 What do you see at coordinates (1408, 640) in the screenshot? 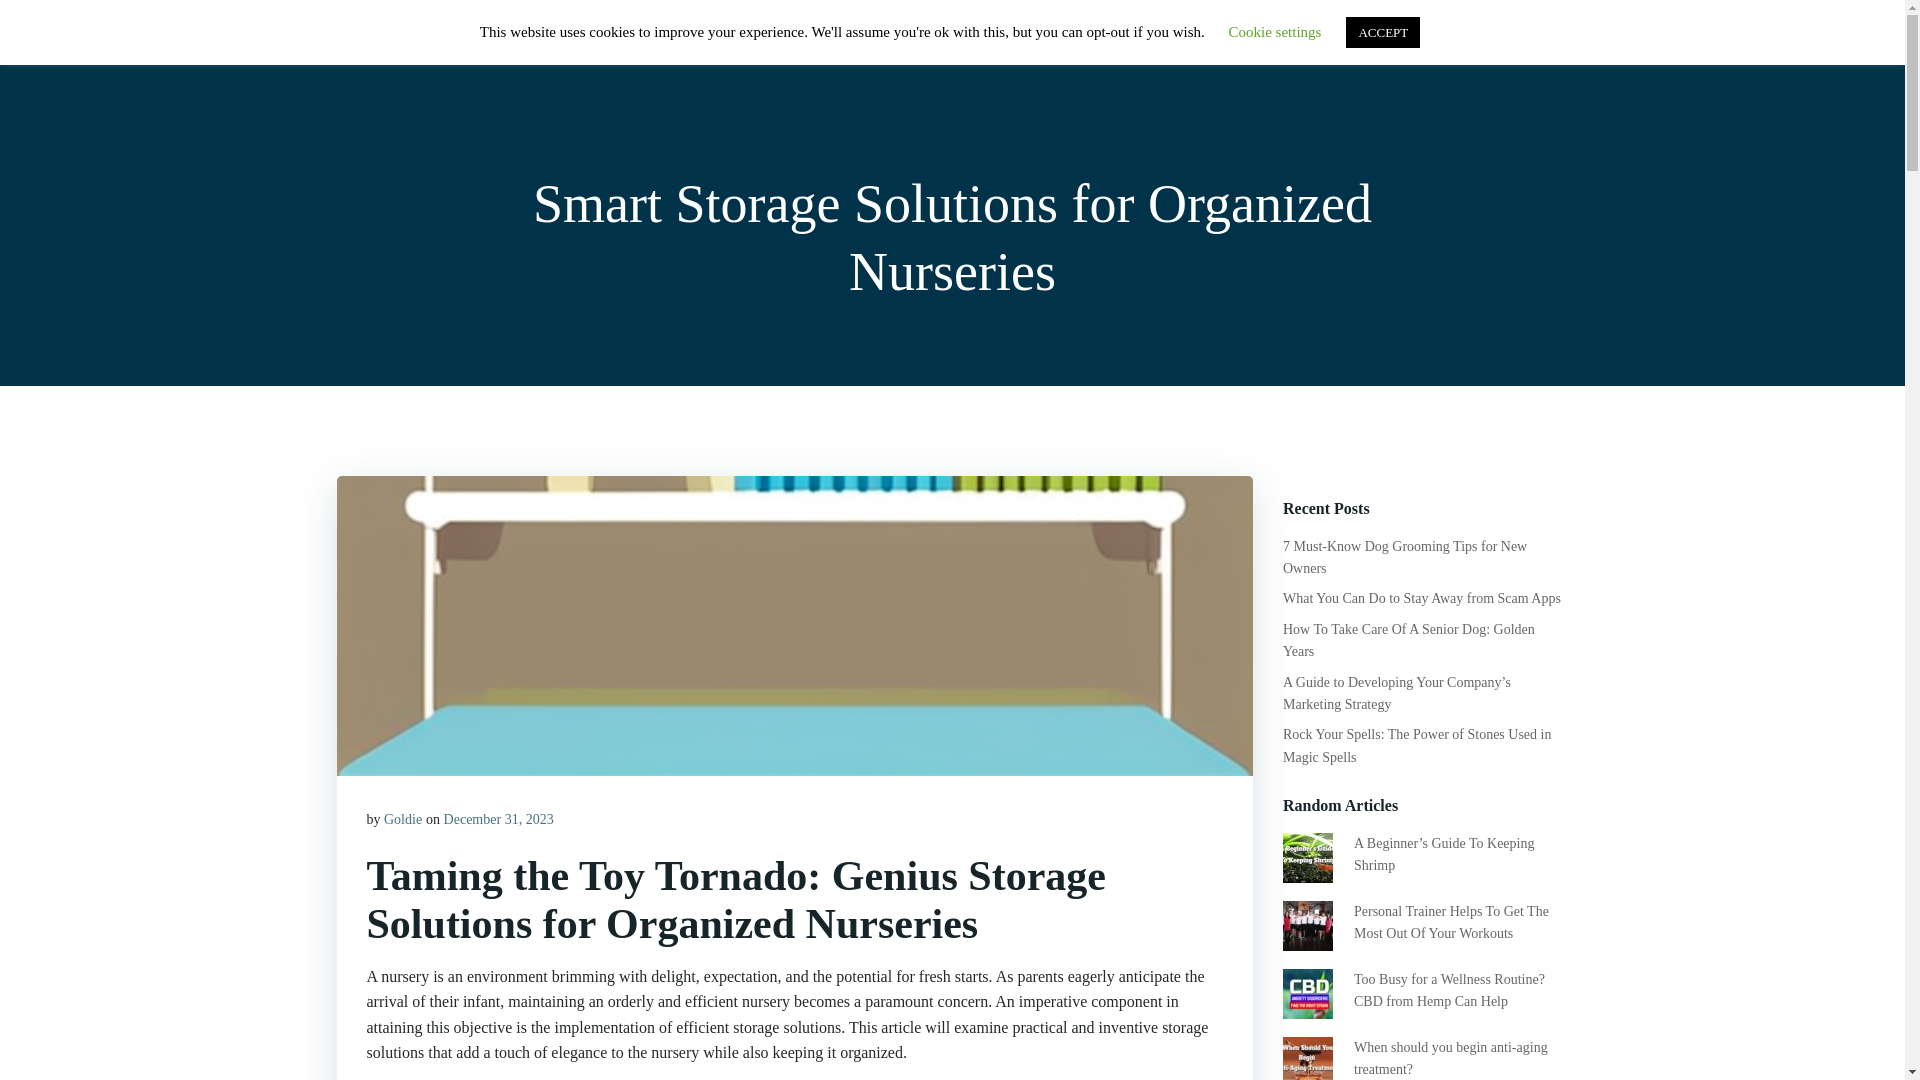
I see `How To Take Care Of A Senior Dog: Golden Years` at bounding box center [1408, 640].